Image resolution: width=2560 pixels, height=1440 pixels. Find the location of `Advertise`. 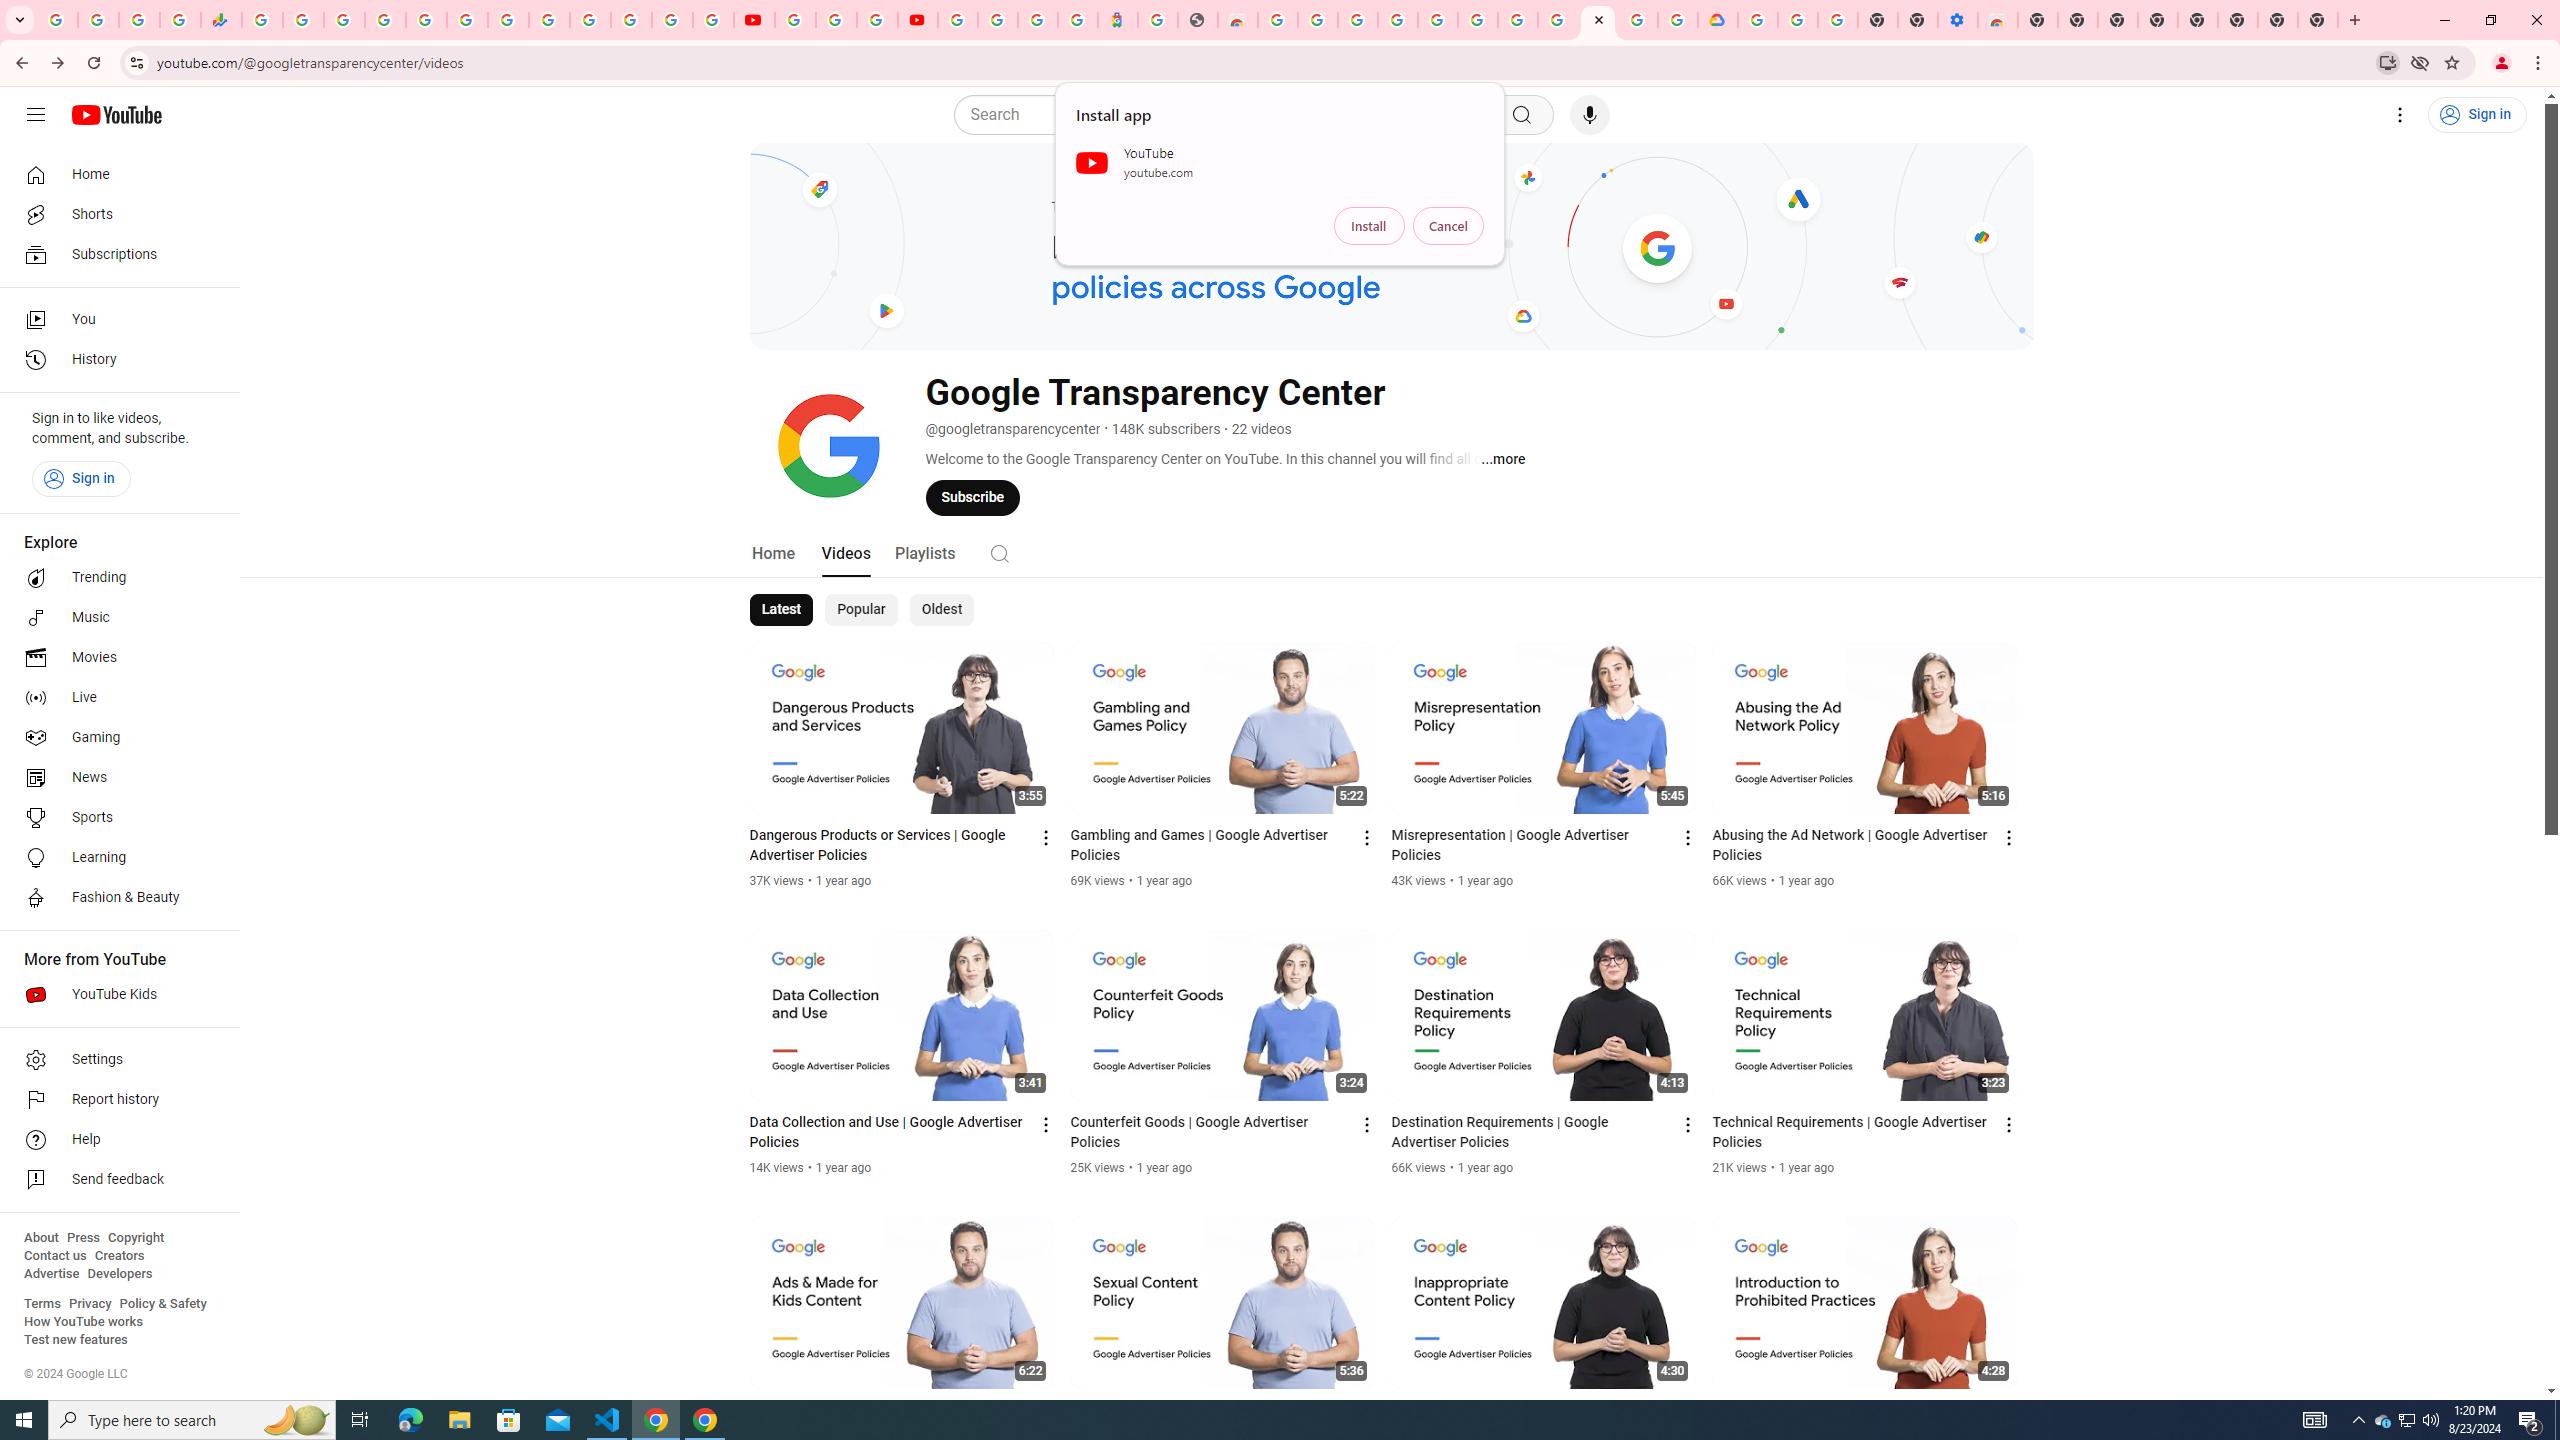

Advertise is located at coordinates (51, 1274).